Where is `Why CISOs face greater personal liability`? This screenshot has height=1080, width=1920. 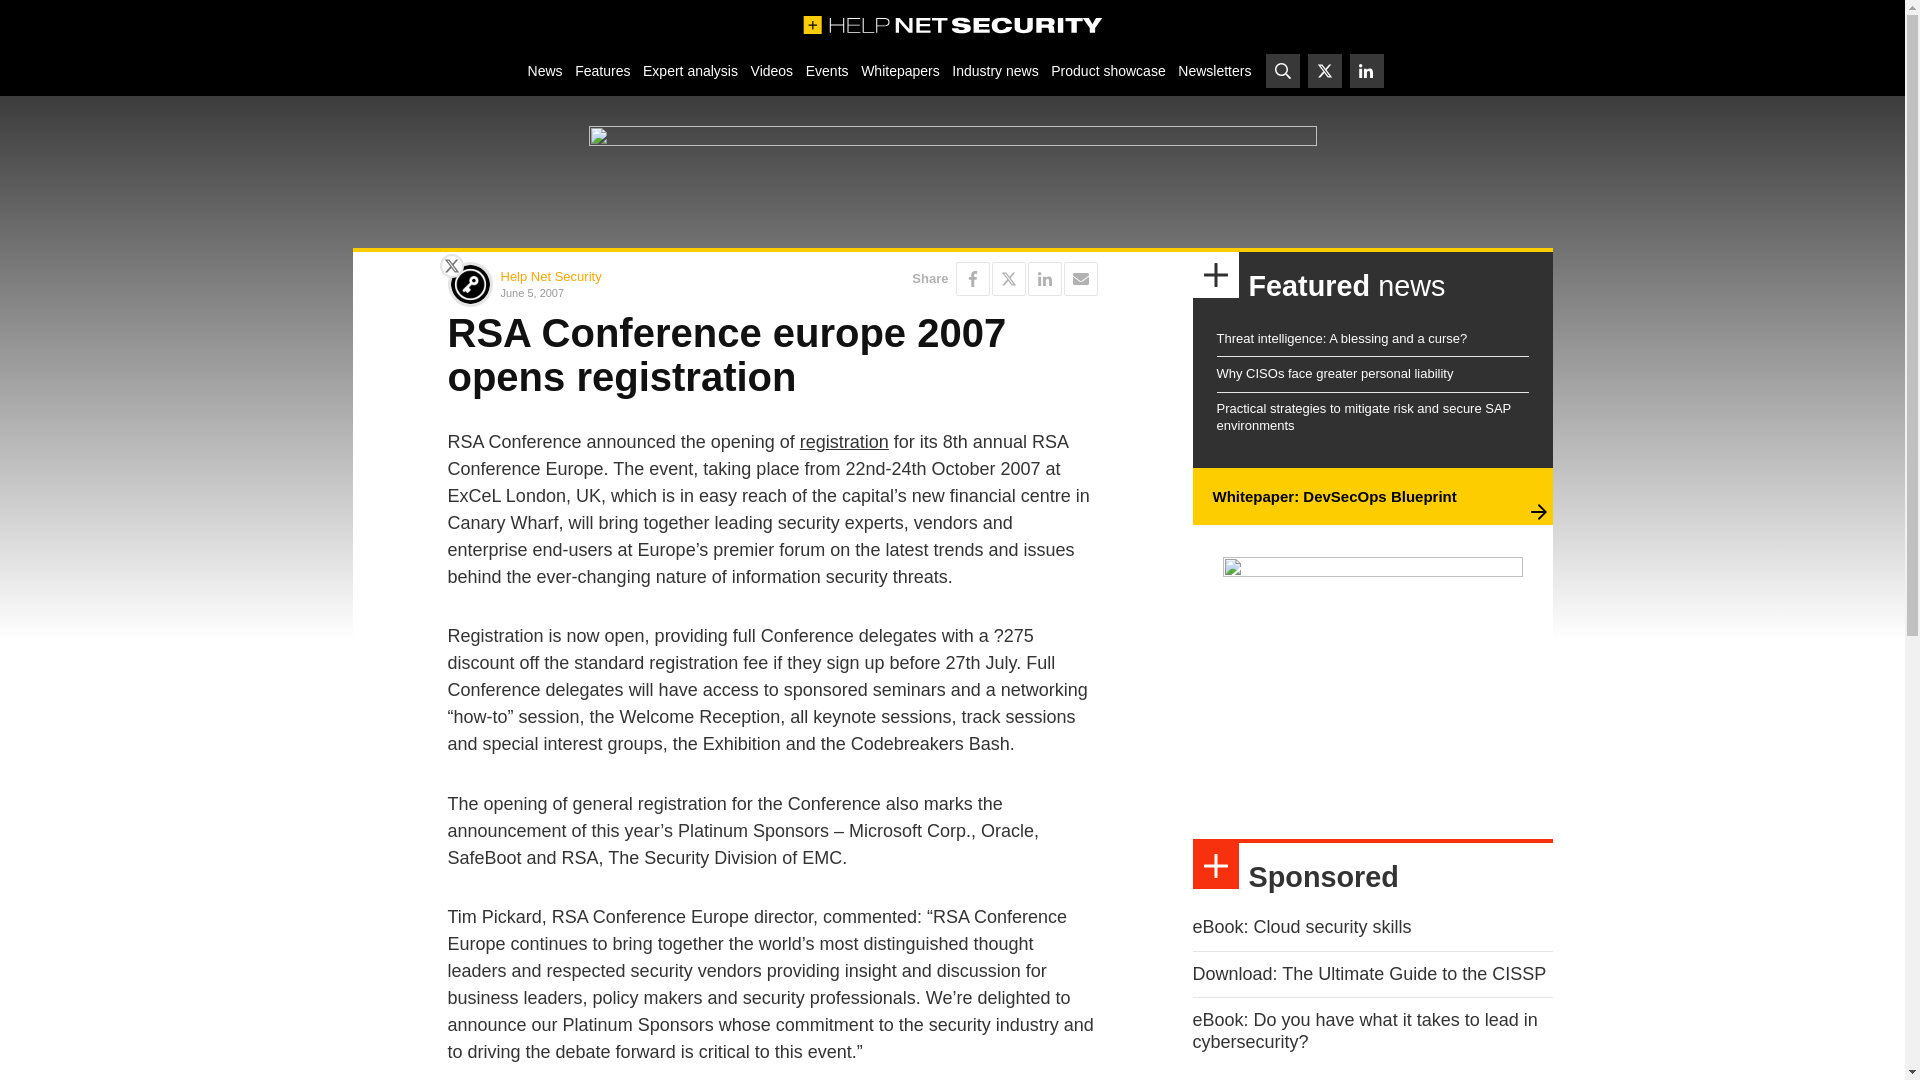 Why CISOs face greater personal liability is located at coordinates (1334, 374).